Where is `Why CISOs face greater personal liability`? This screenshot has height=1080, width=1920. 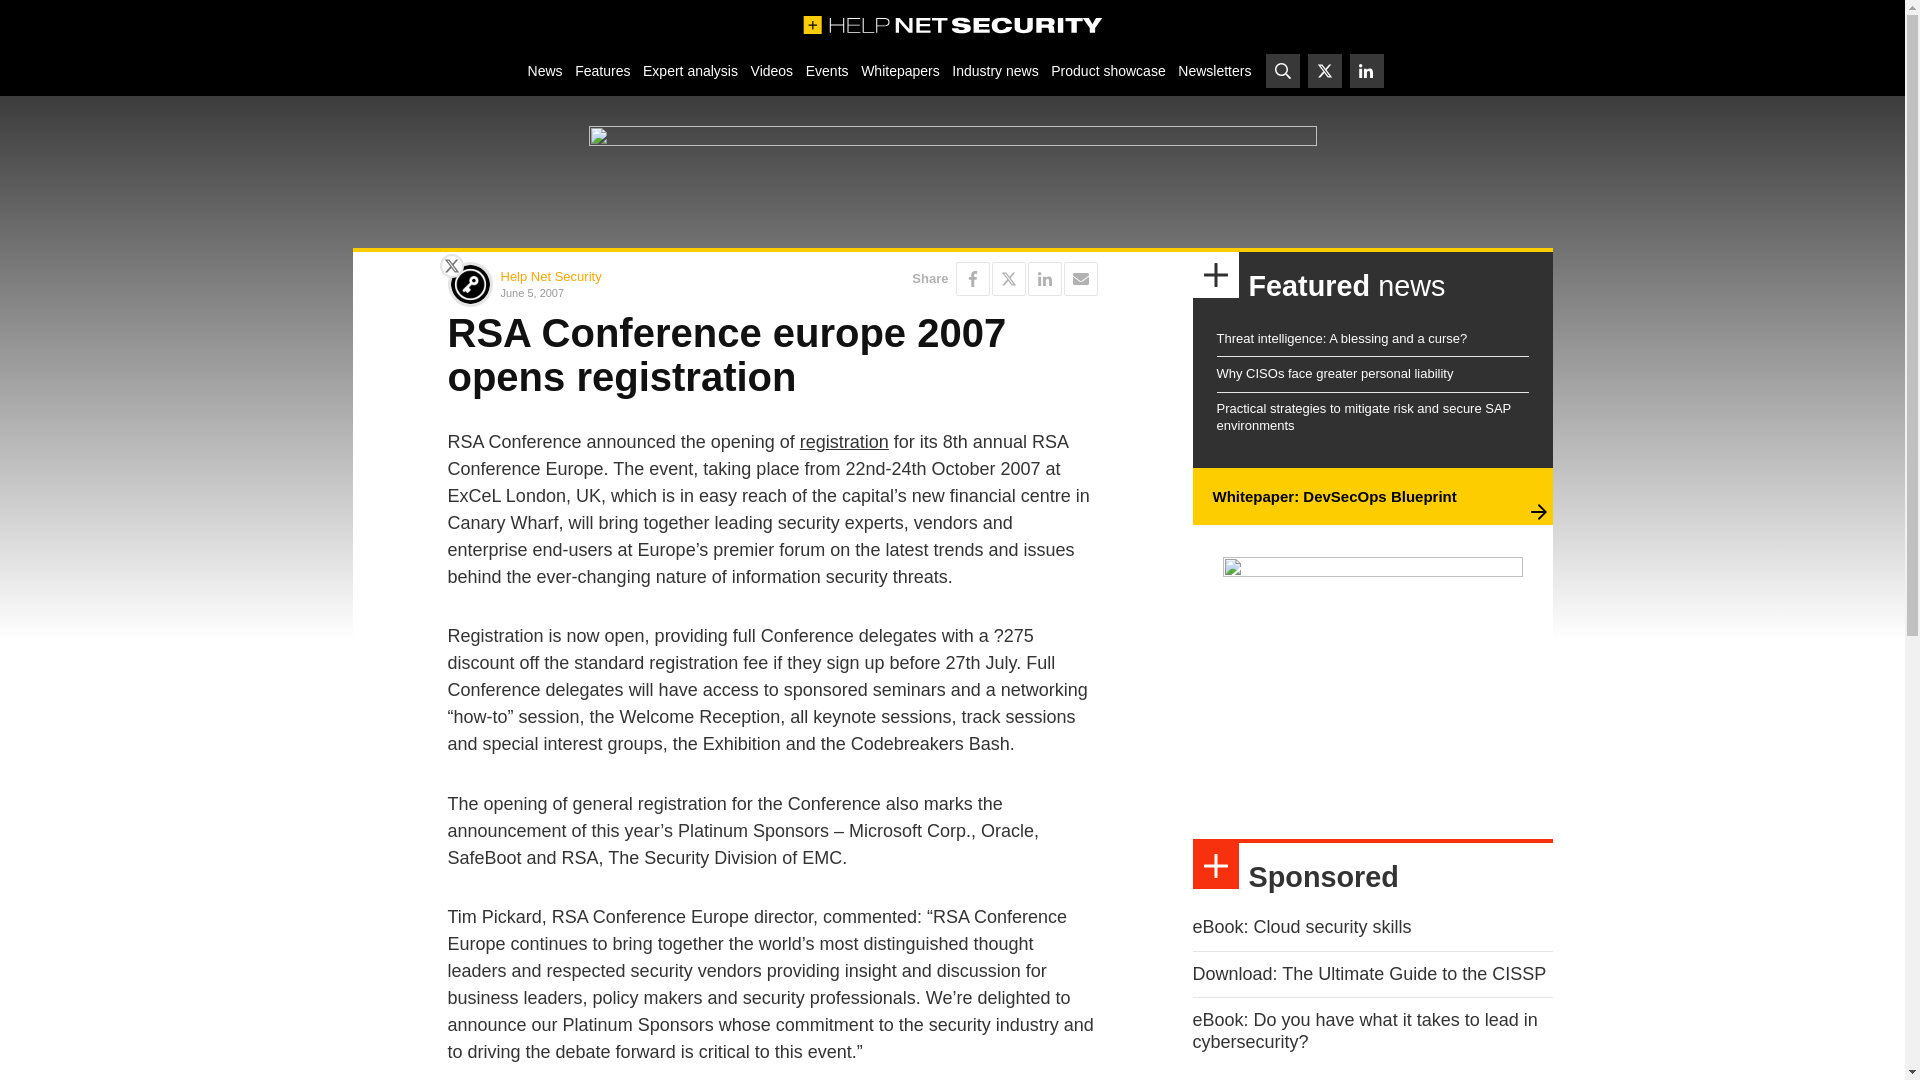 Why CISOs face greater personal liability is located at coordinates (1334, 374).